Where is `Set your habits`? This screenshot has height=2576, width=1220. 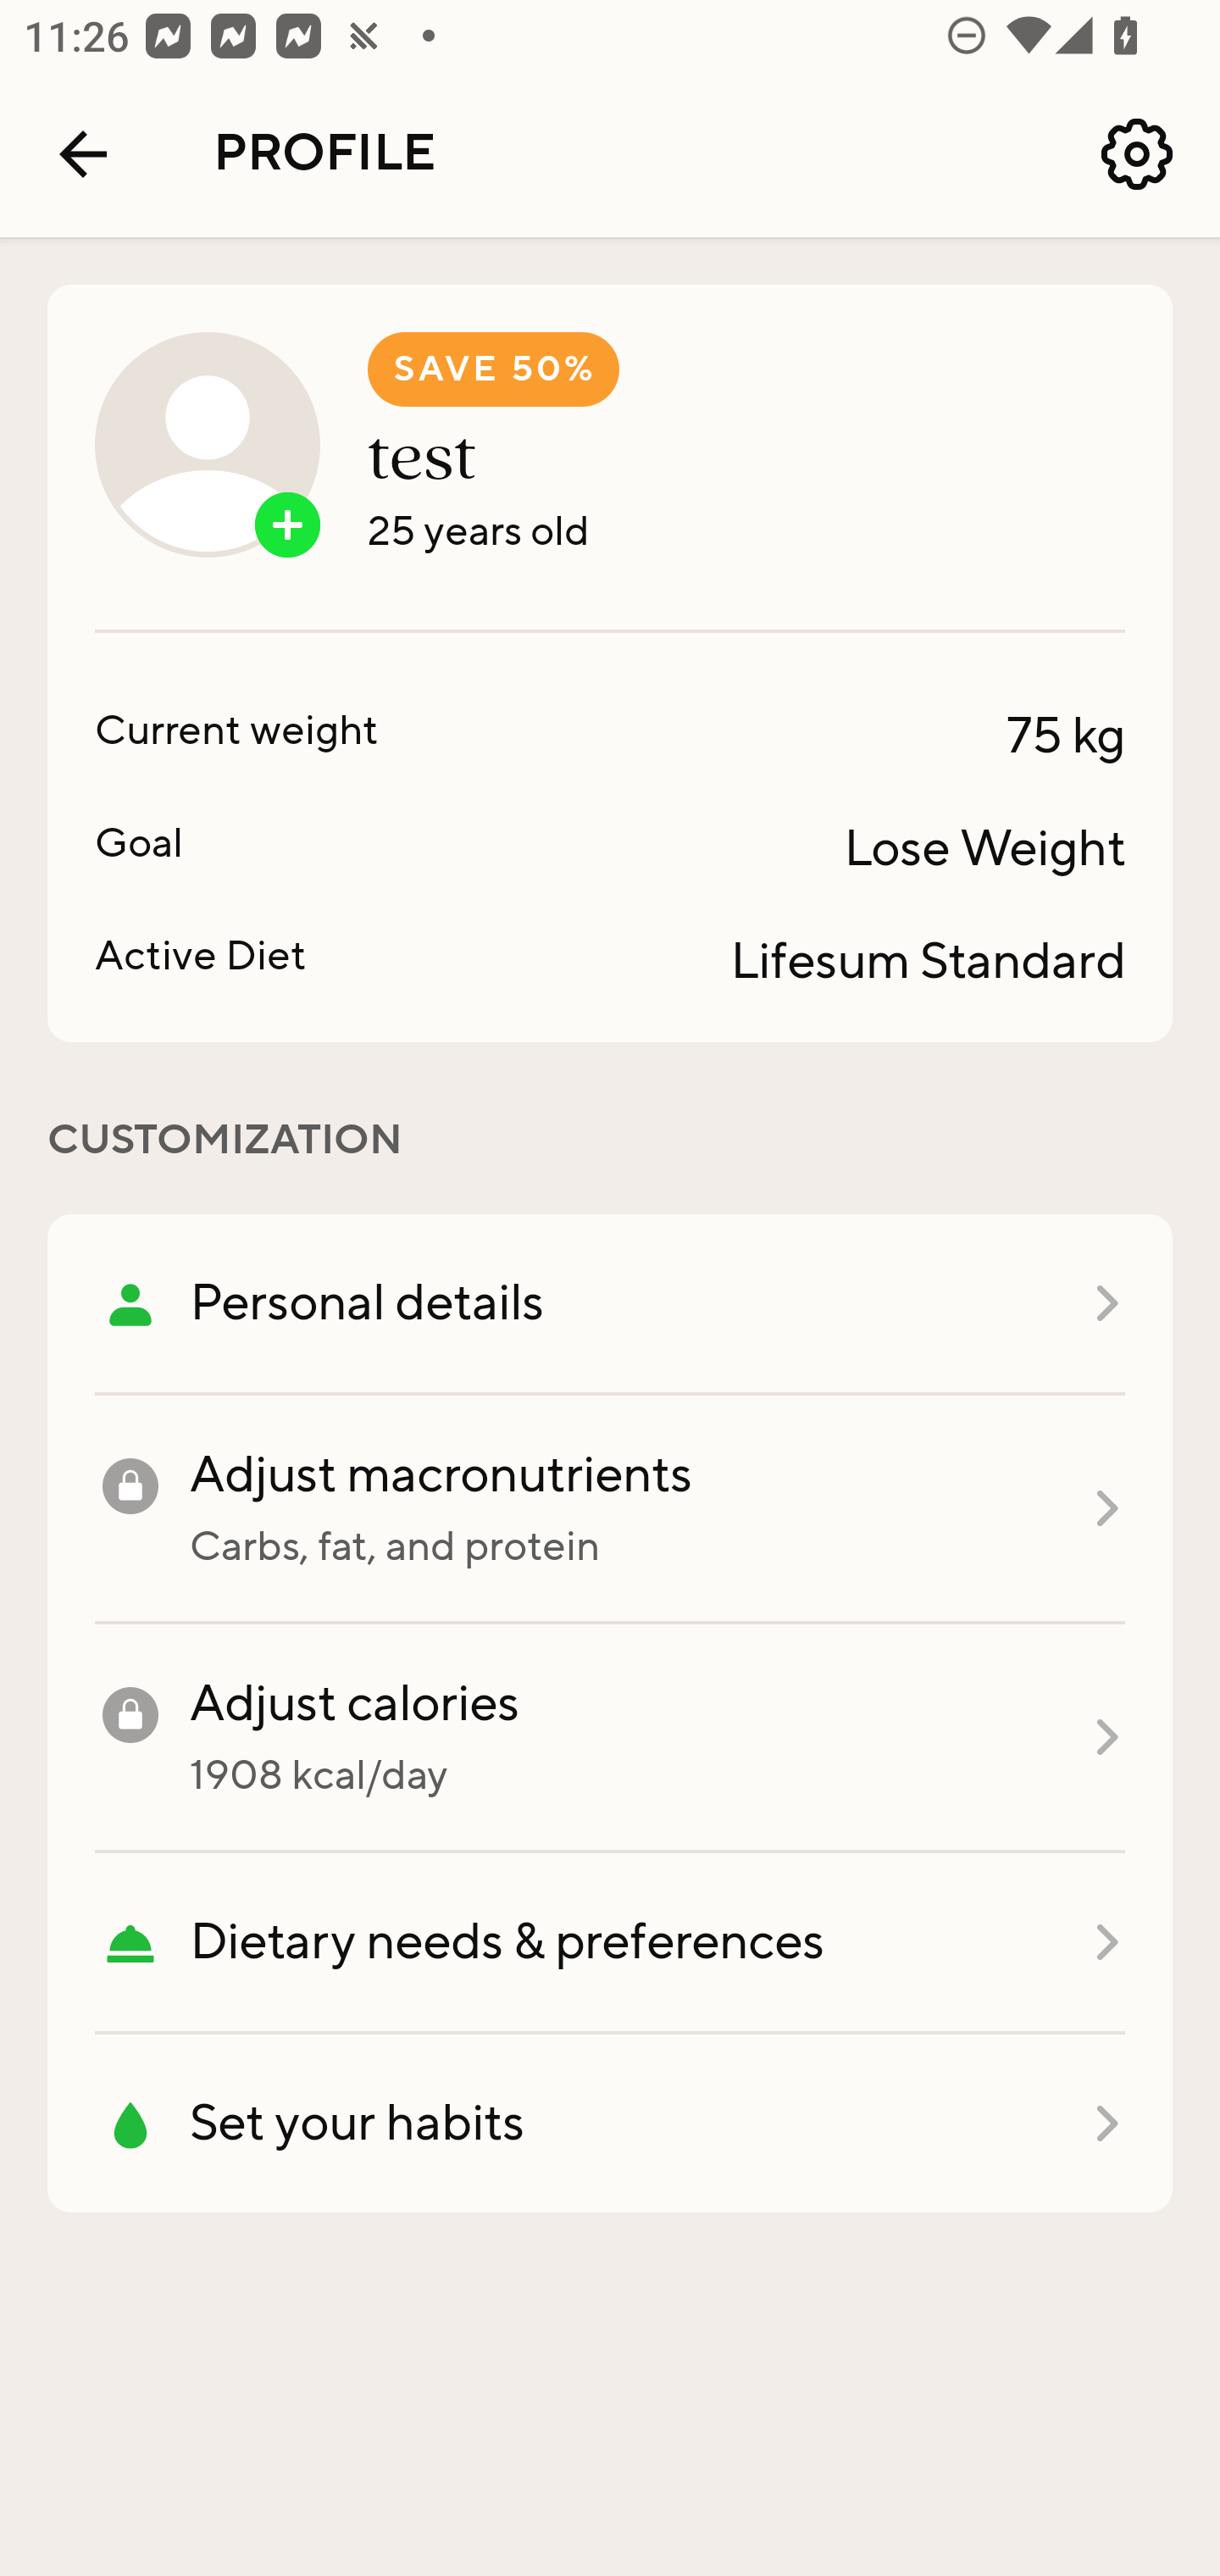 Set your habits is located at coordinates (610, 2124).